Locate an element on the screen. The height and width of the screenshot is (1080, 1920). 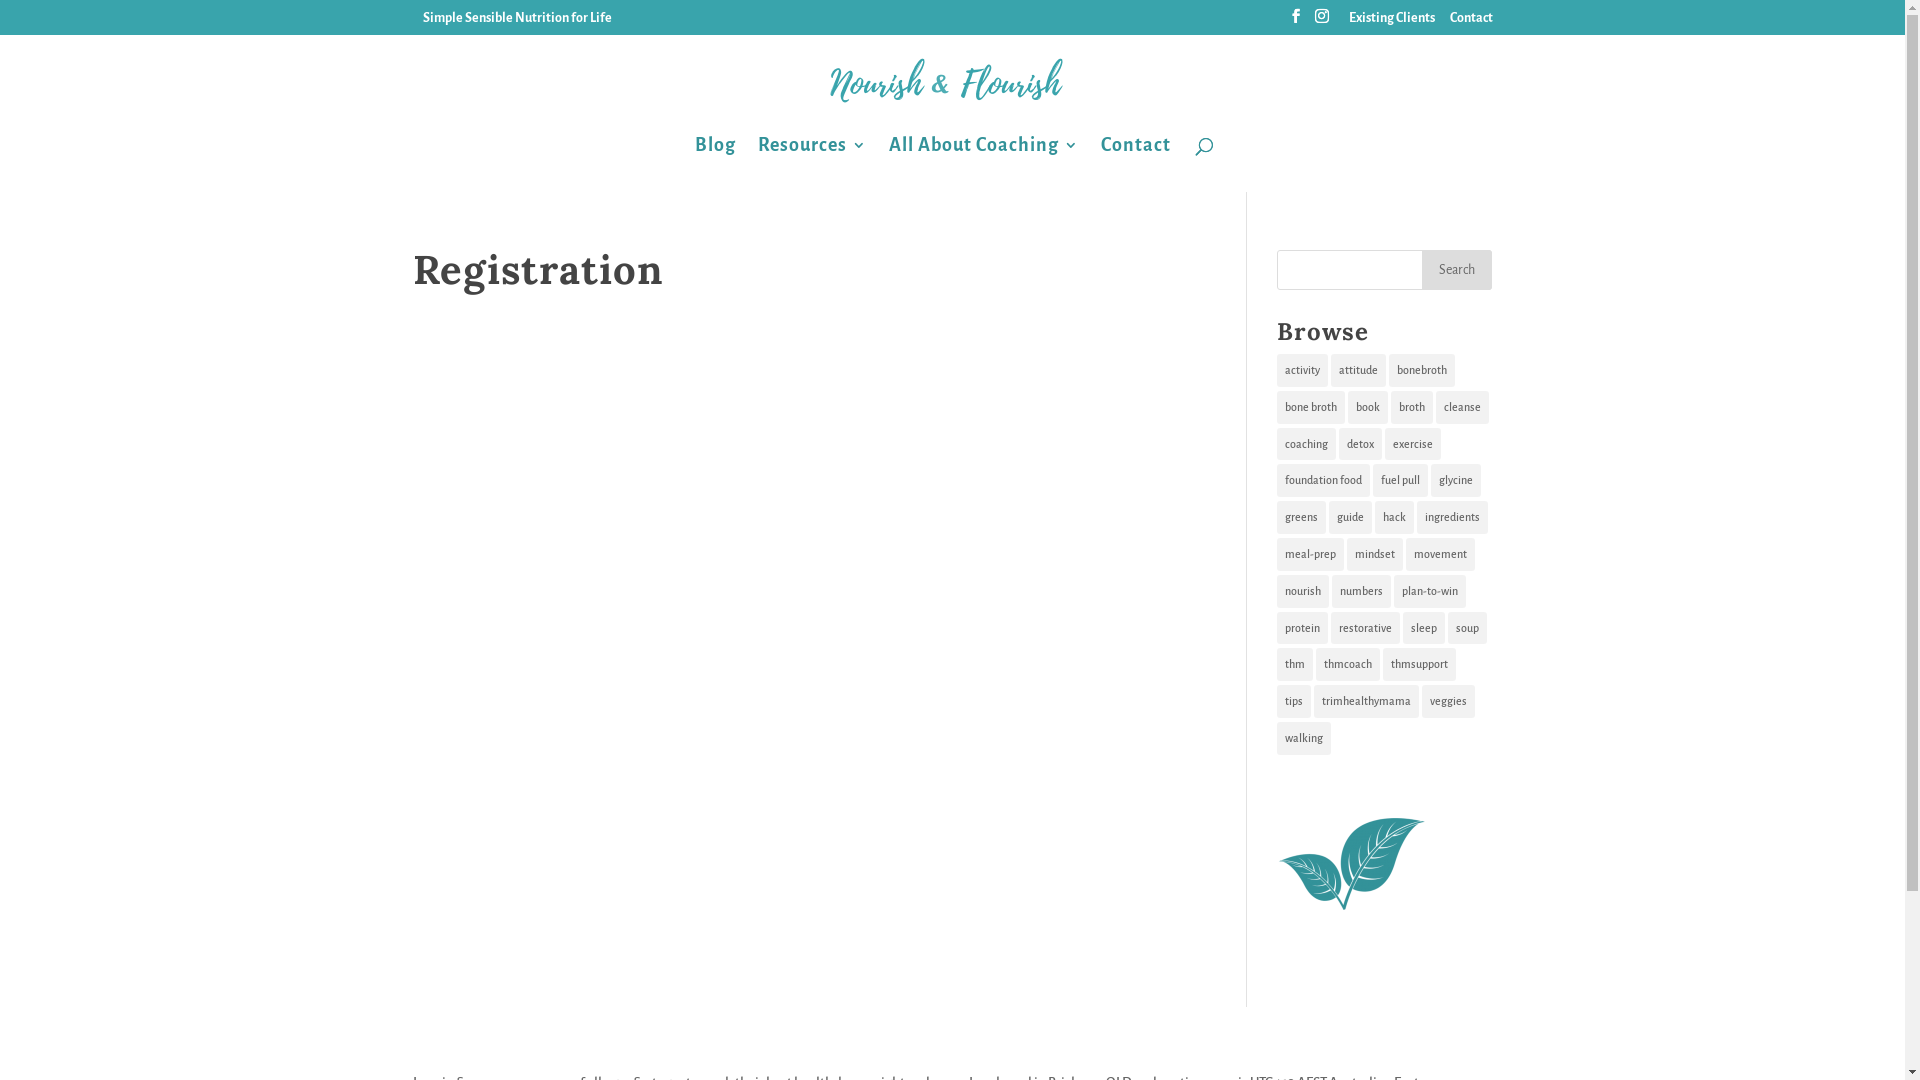
sleep is located at coordinates (1424, 628).